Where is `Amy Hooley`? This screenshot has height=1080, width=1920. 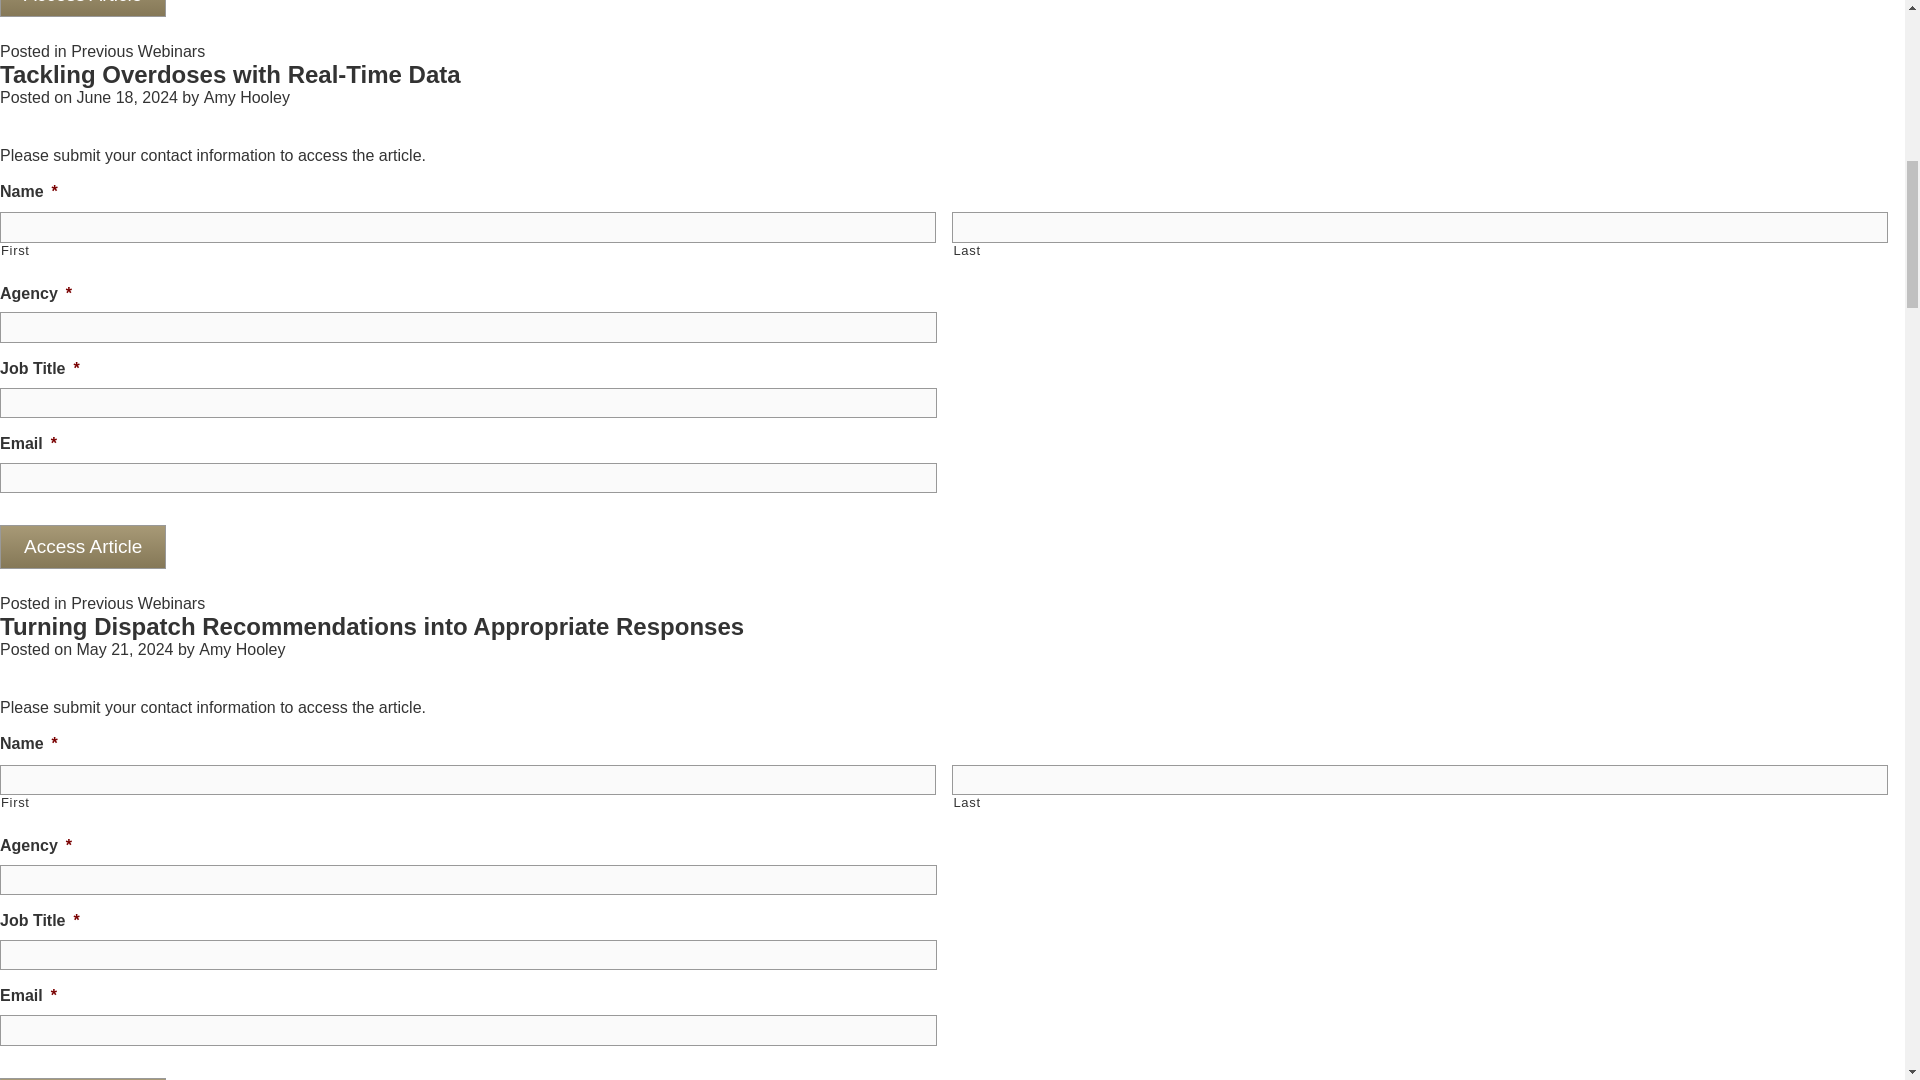
Amy Hooley is located at coordinates (242, 649).